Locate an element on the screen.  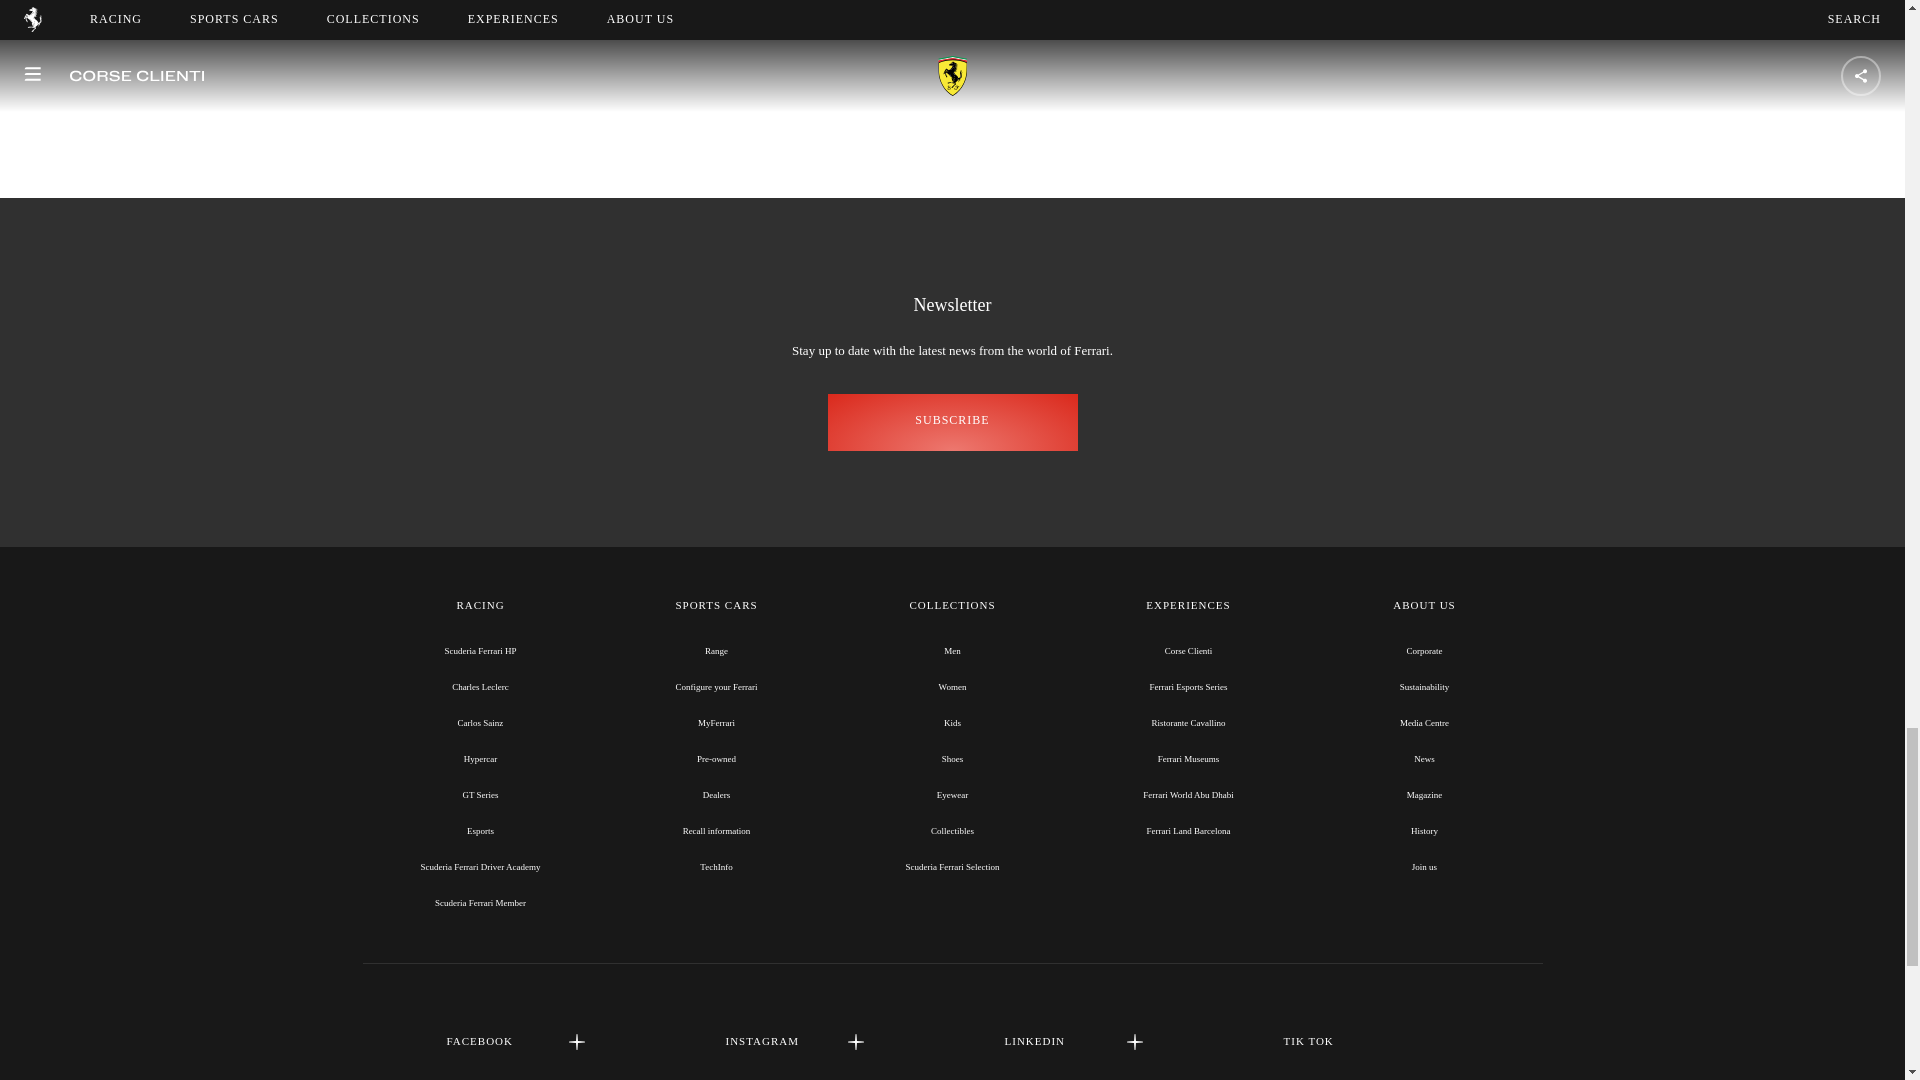
Charles Leclerc is located at coordinates (480, 686).